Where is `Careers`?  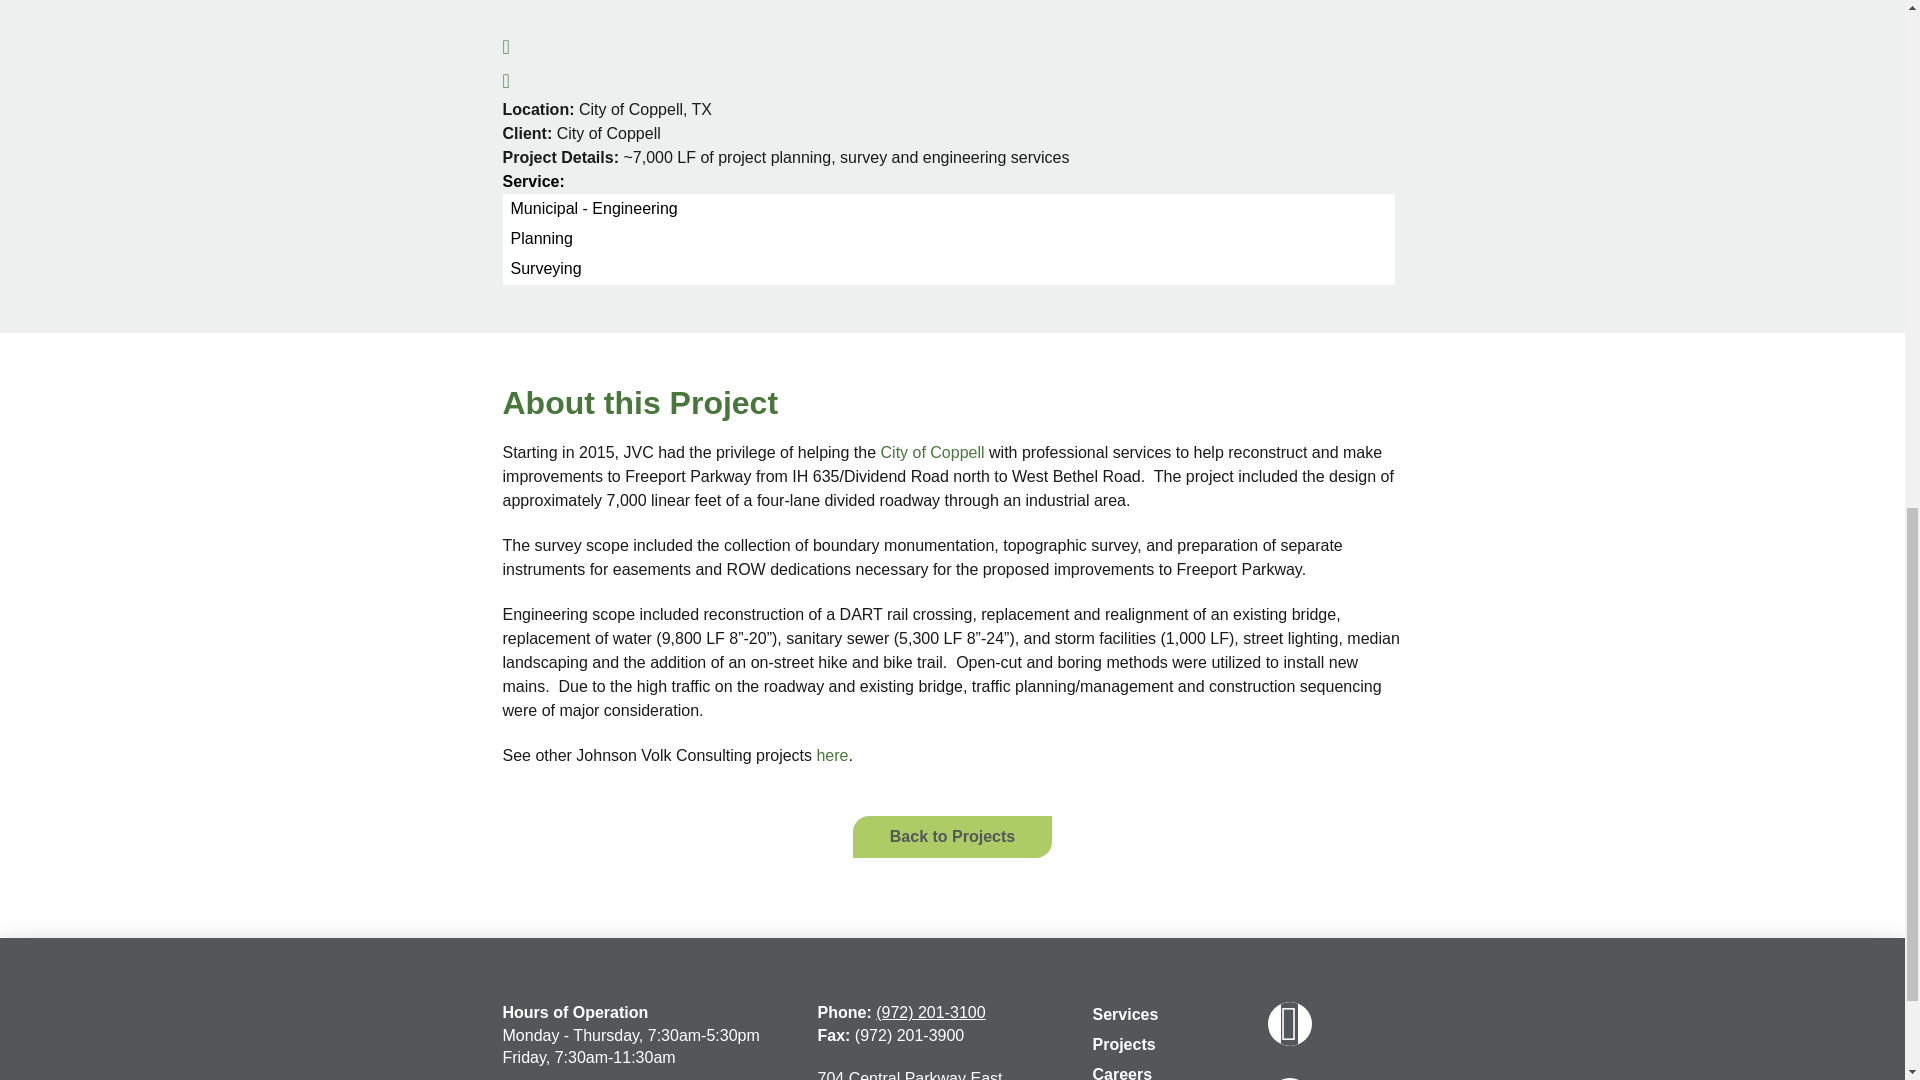
Careers is located at coordinates (1122, 1070).